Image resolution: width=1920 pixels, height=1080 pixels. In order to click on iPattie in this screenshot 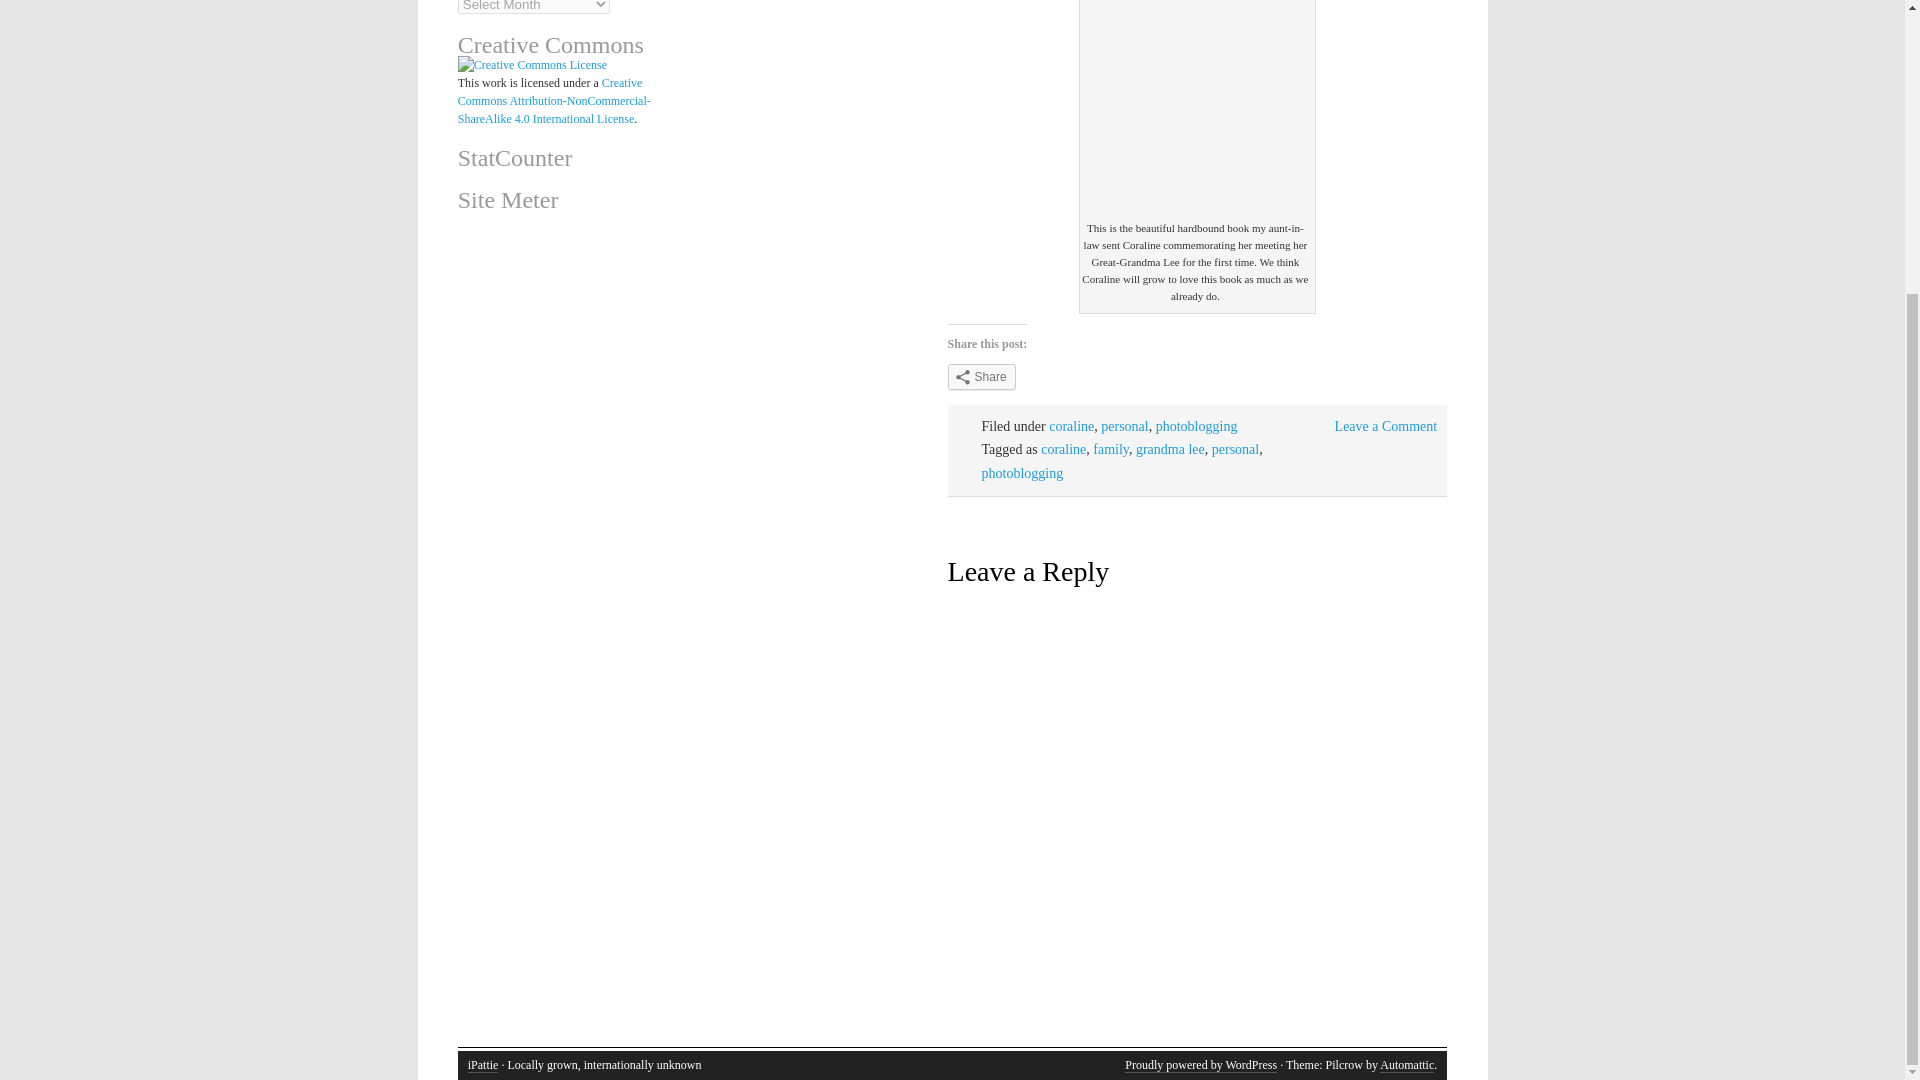, I will do `click(484, 1066)`.